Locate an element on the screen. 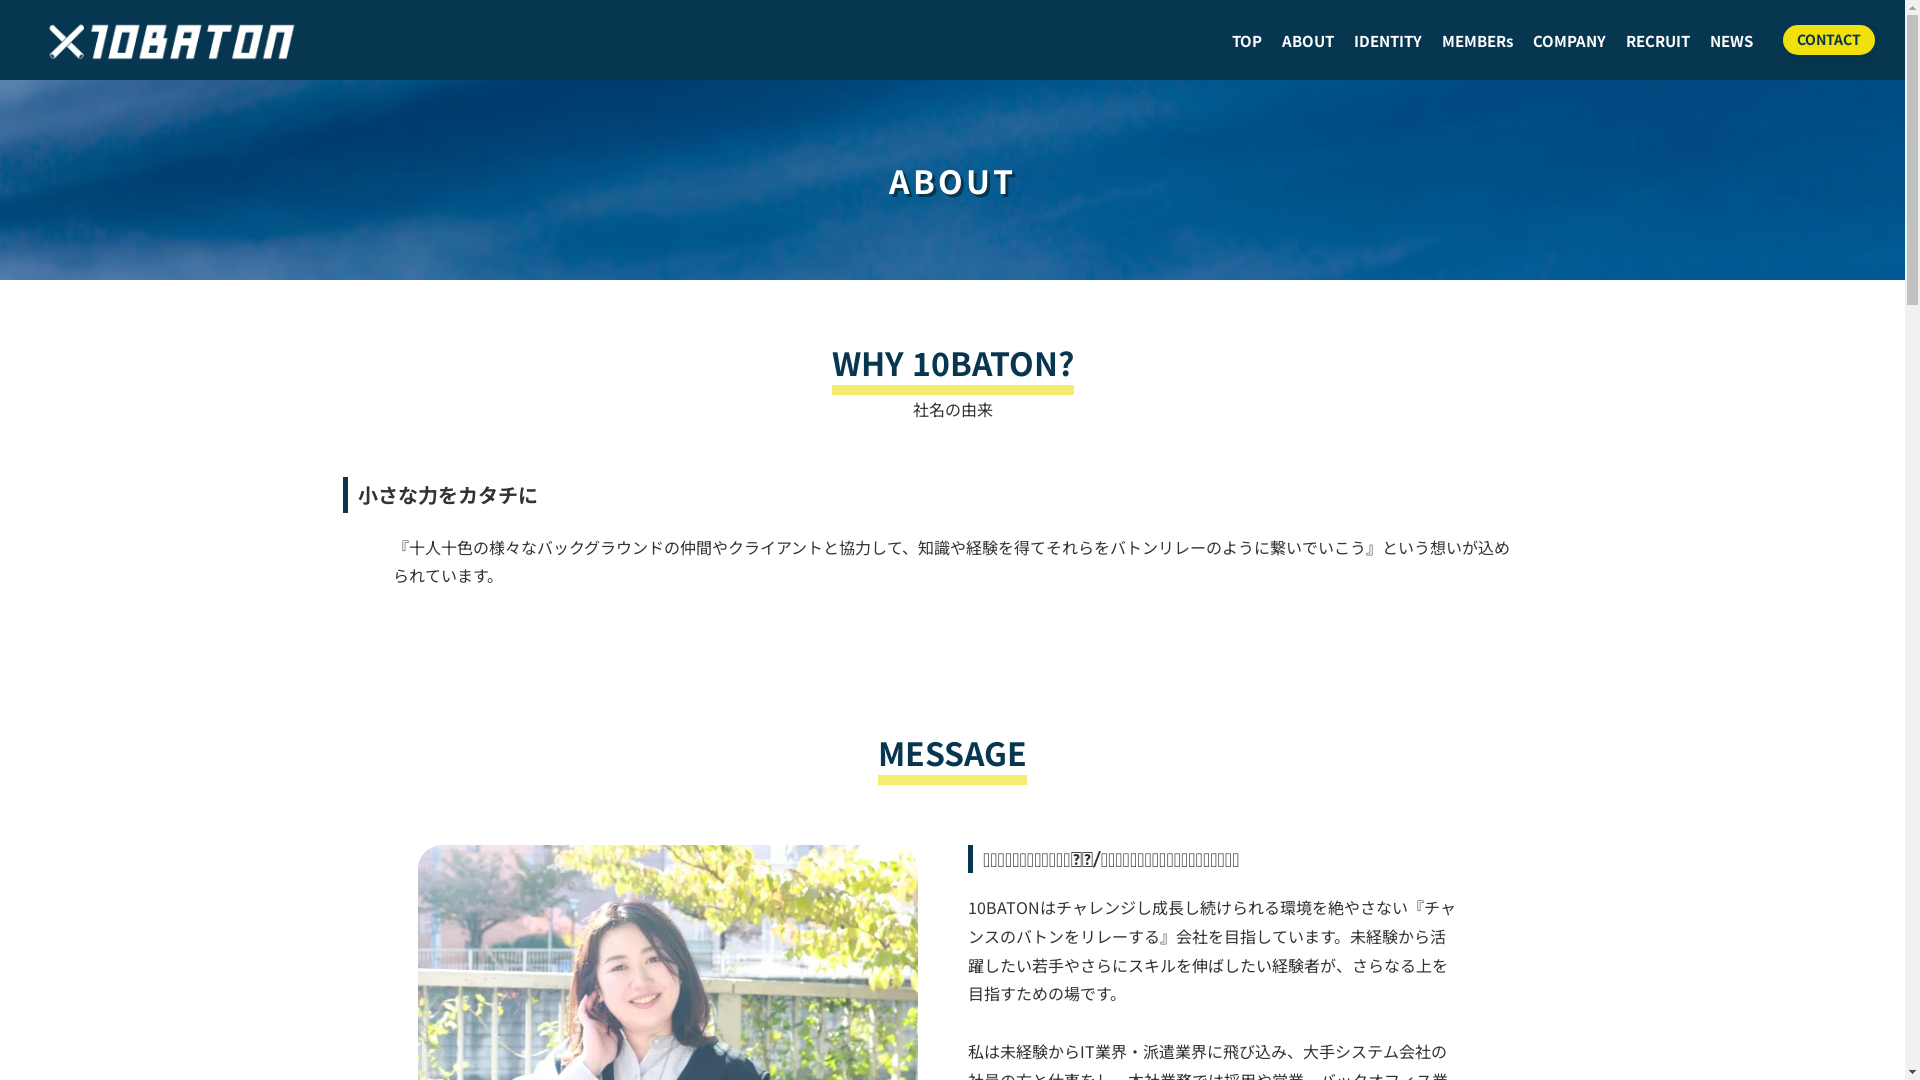 Image resolution: width=1920 pixels, height=1080 pixels. ABOUT is located at coordinates (1308, 40).